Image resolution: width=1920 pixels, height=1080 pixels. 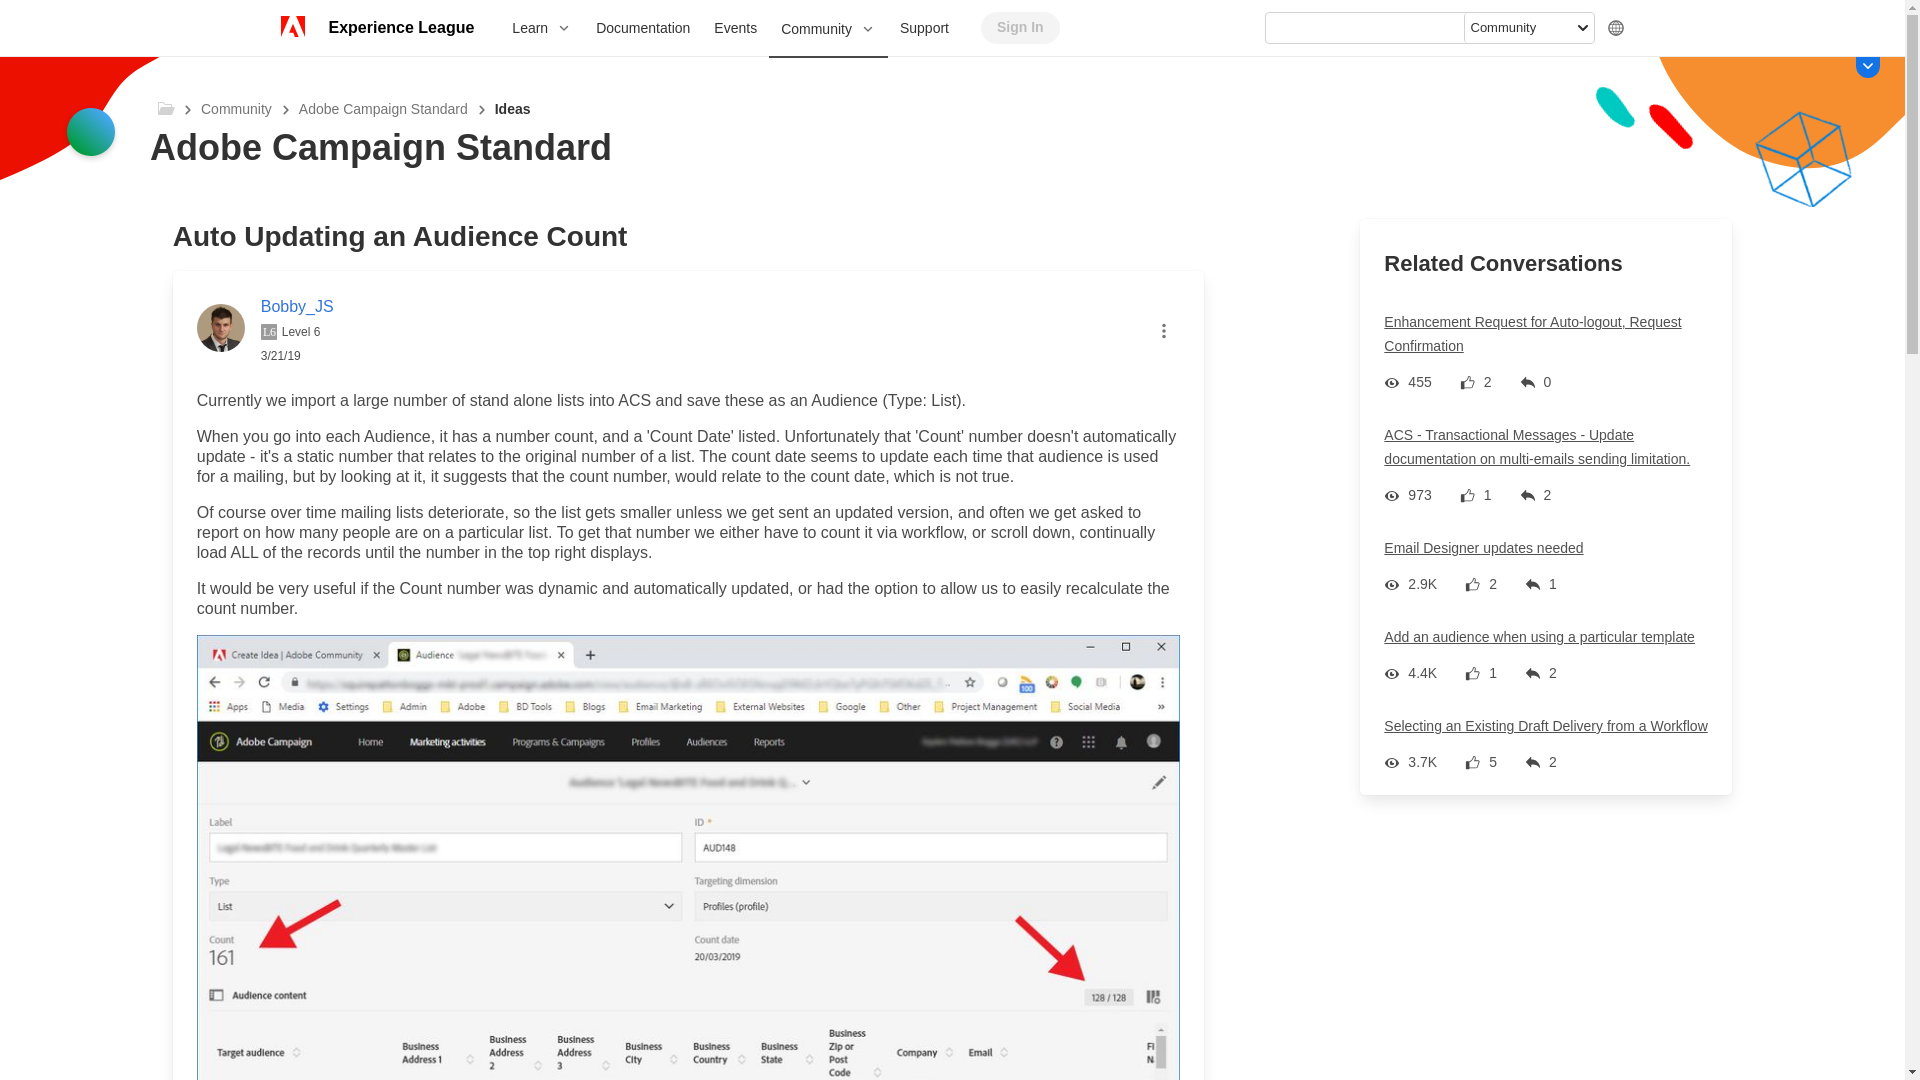 I want to click on Community, so click(x=828, y=30).